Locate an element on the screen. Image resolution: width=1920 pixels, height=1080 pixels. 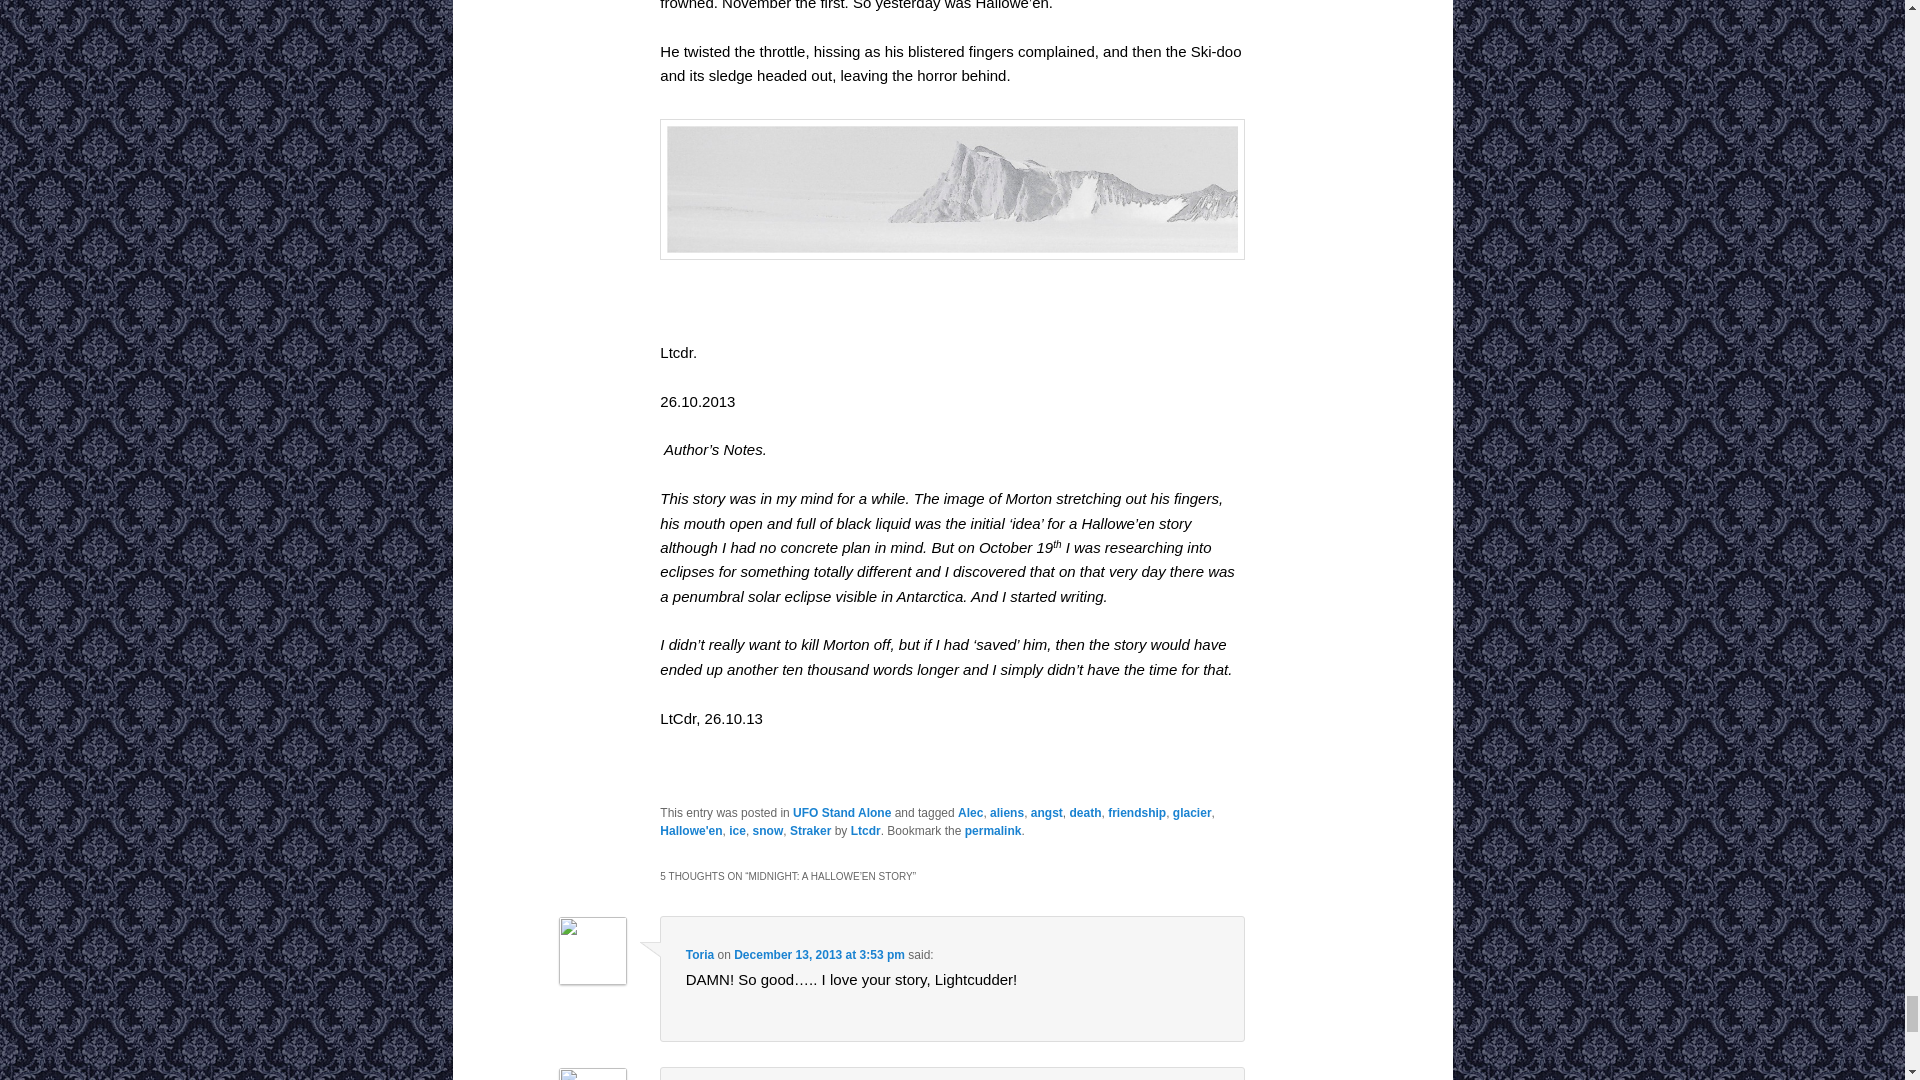
death is located at coordinates (1084, 812).